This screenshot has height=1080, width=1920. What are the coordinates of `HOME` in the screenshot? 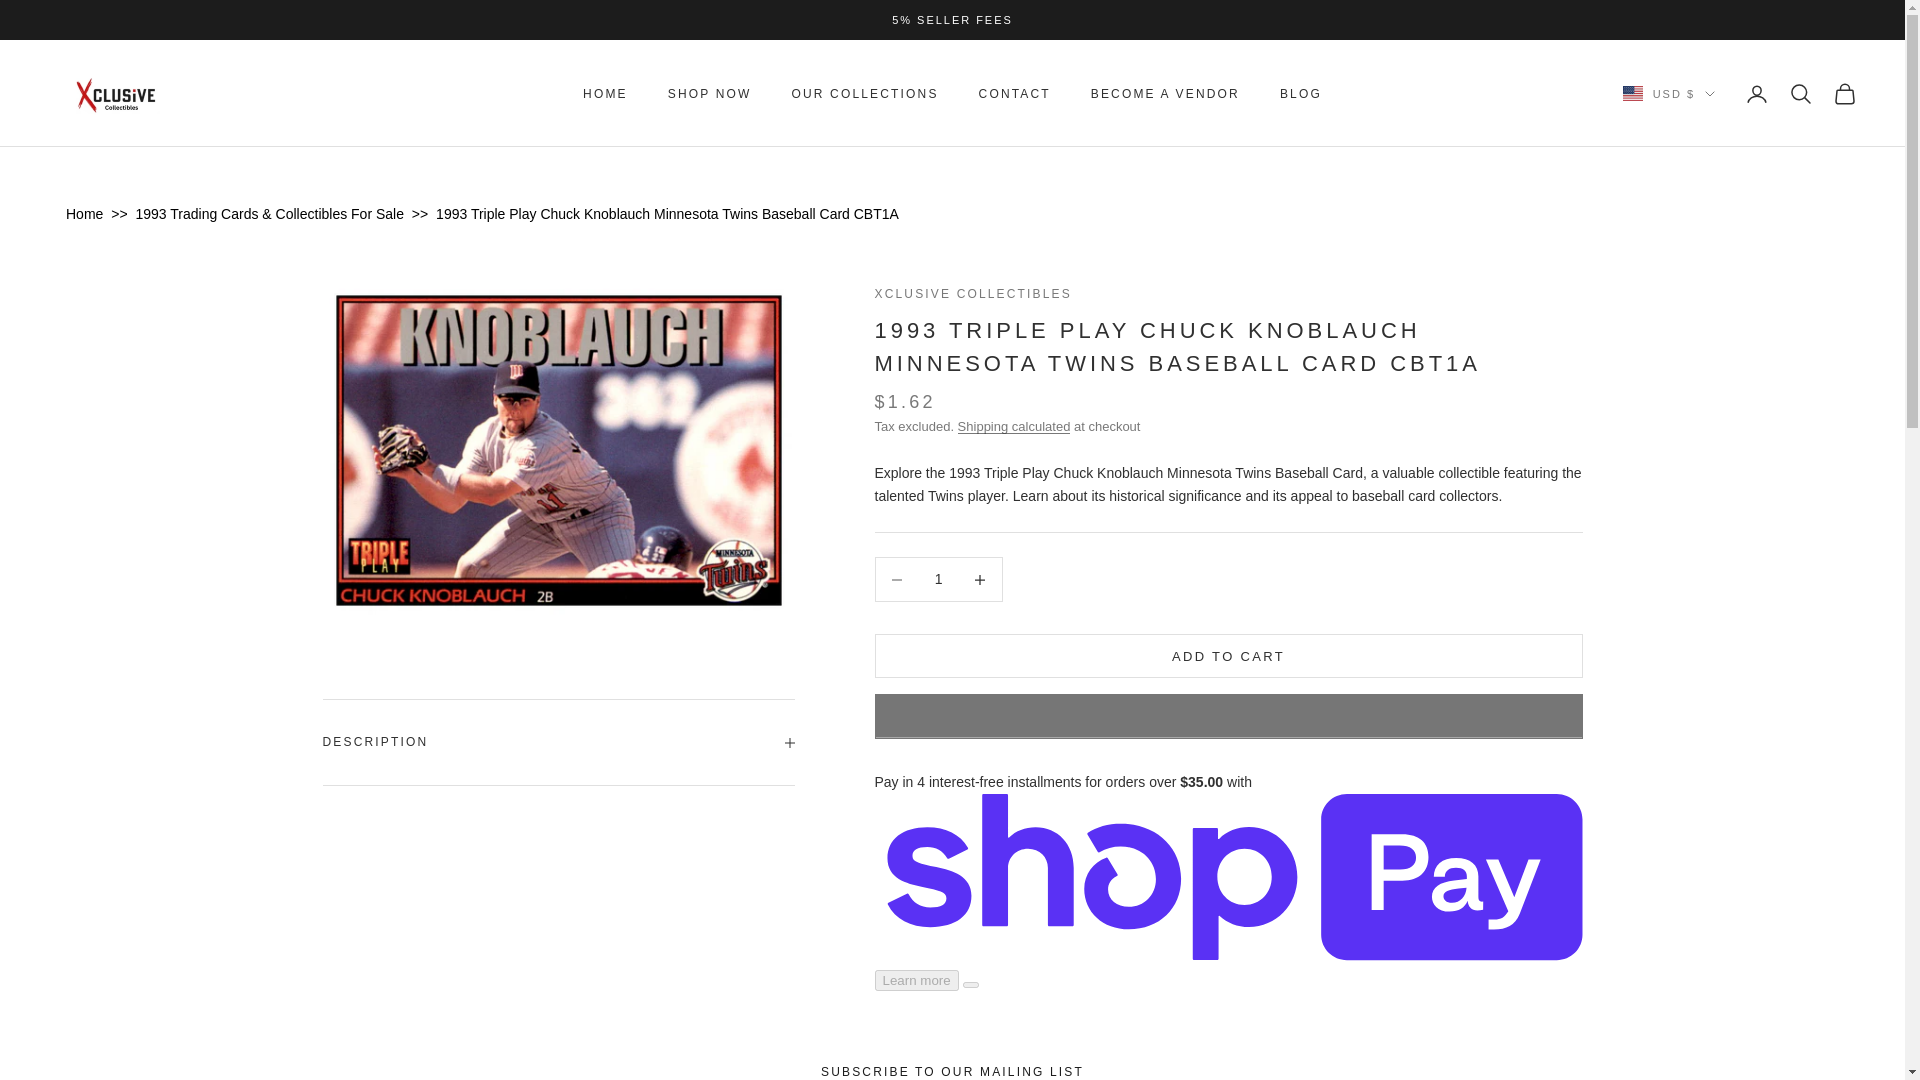 It's located at (605, 94).